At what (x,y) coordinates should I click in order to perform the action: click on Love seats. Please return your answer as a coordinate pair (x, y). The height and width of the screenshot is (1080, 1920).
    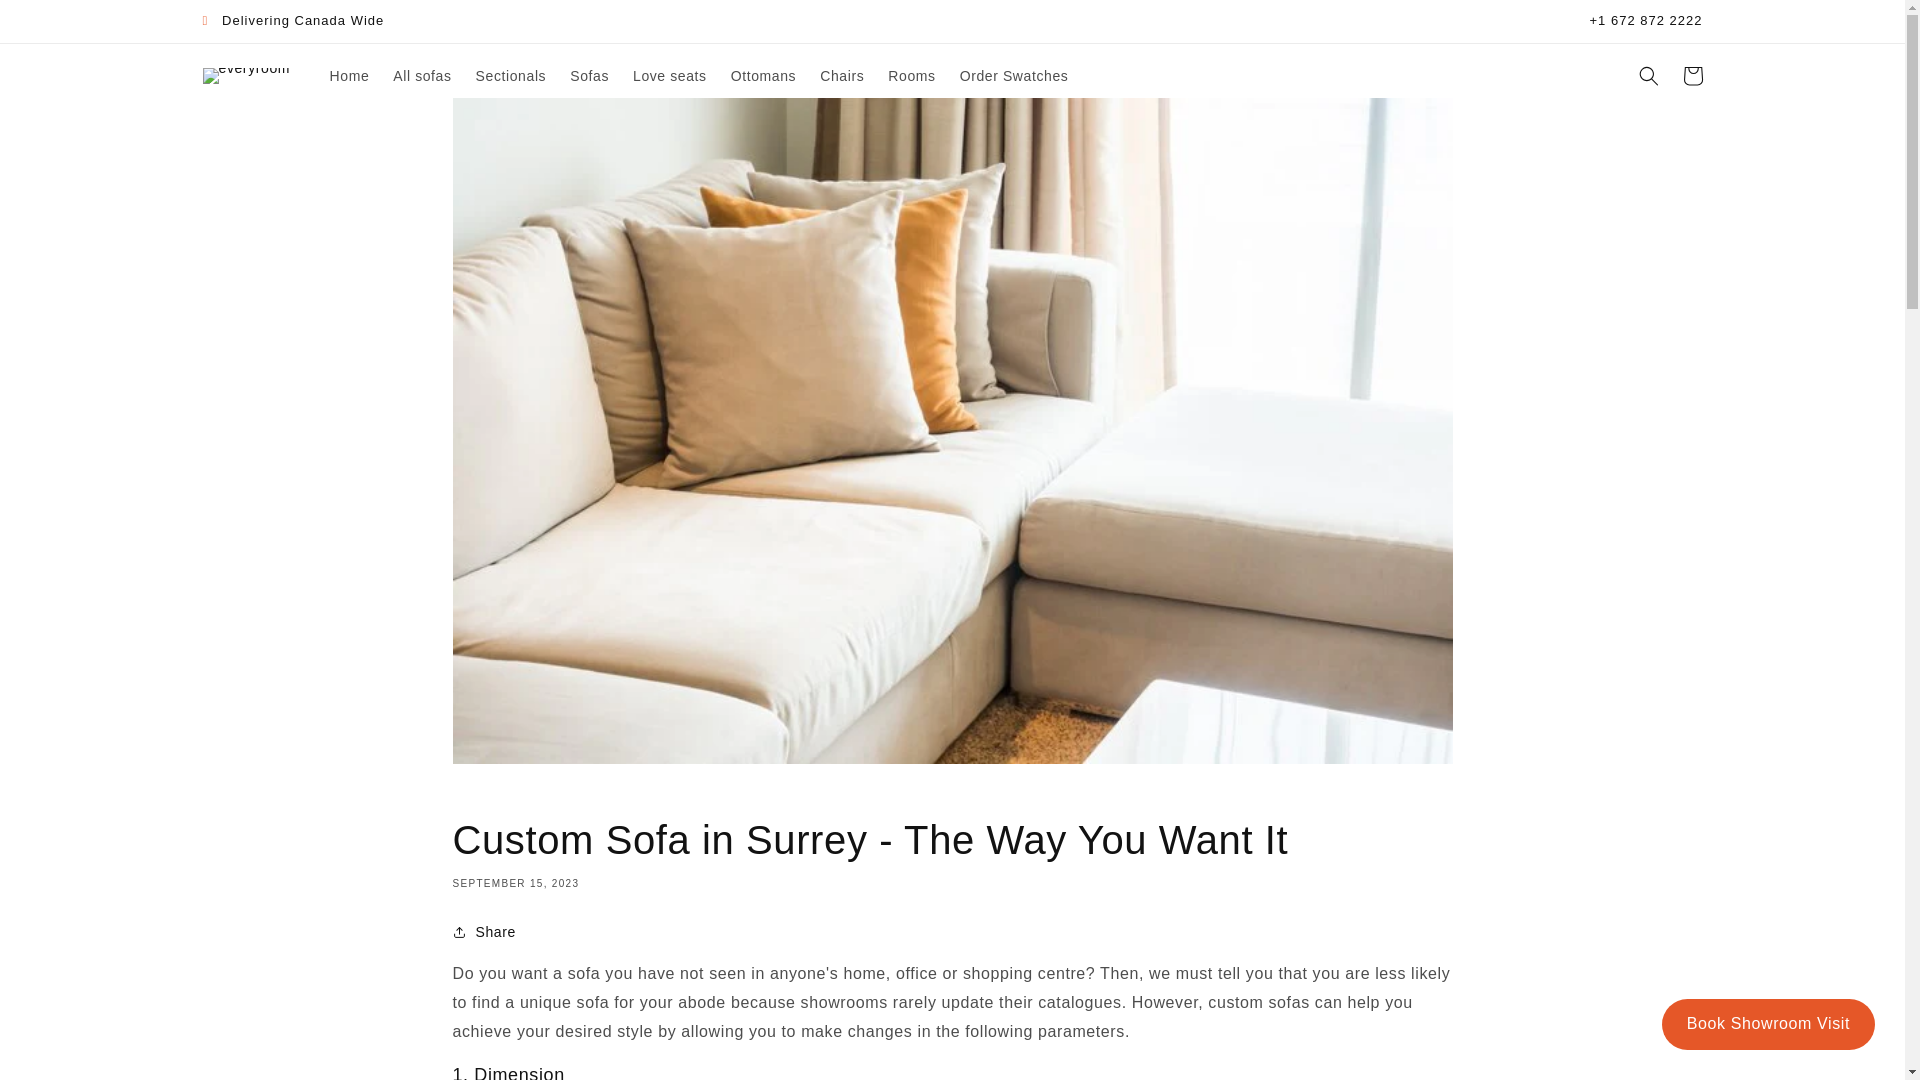
    Looking at the image, I should click on (669, 76).